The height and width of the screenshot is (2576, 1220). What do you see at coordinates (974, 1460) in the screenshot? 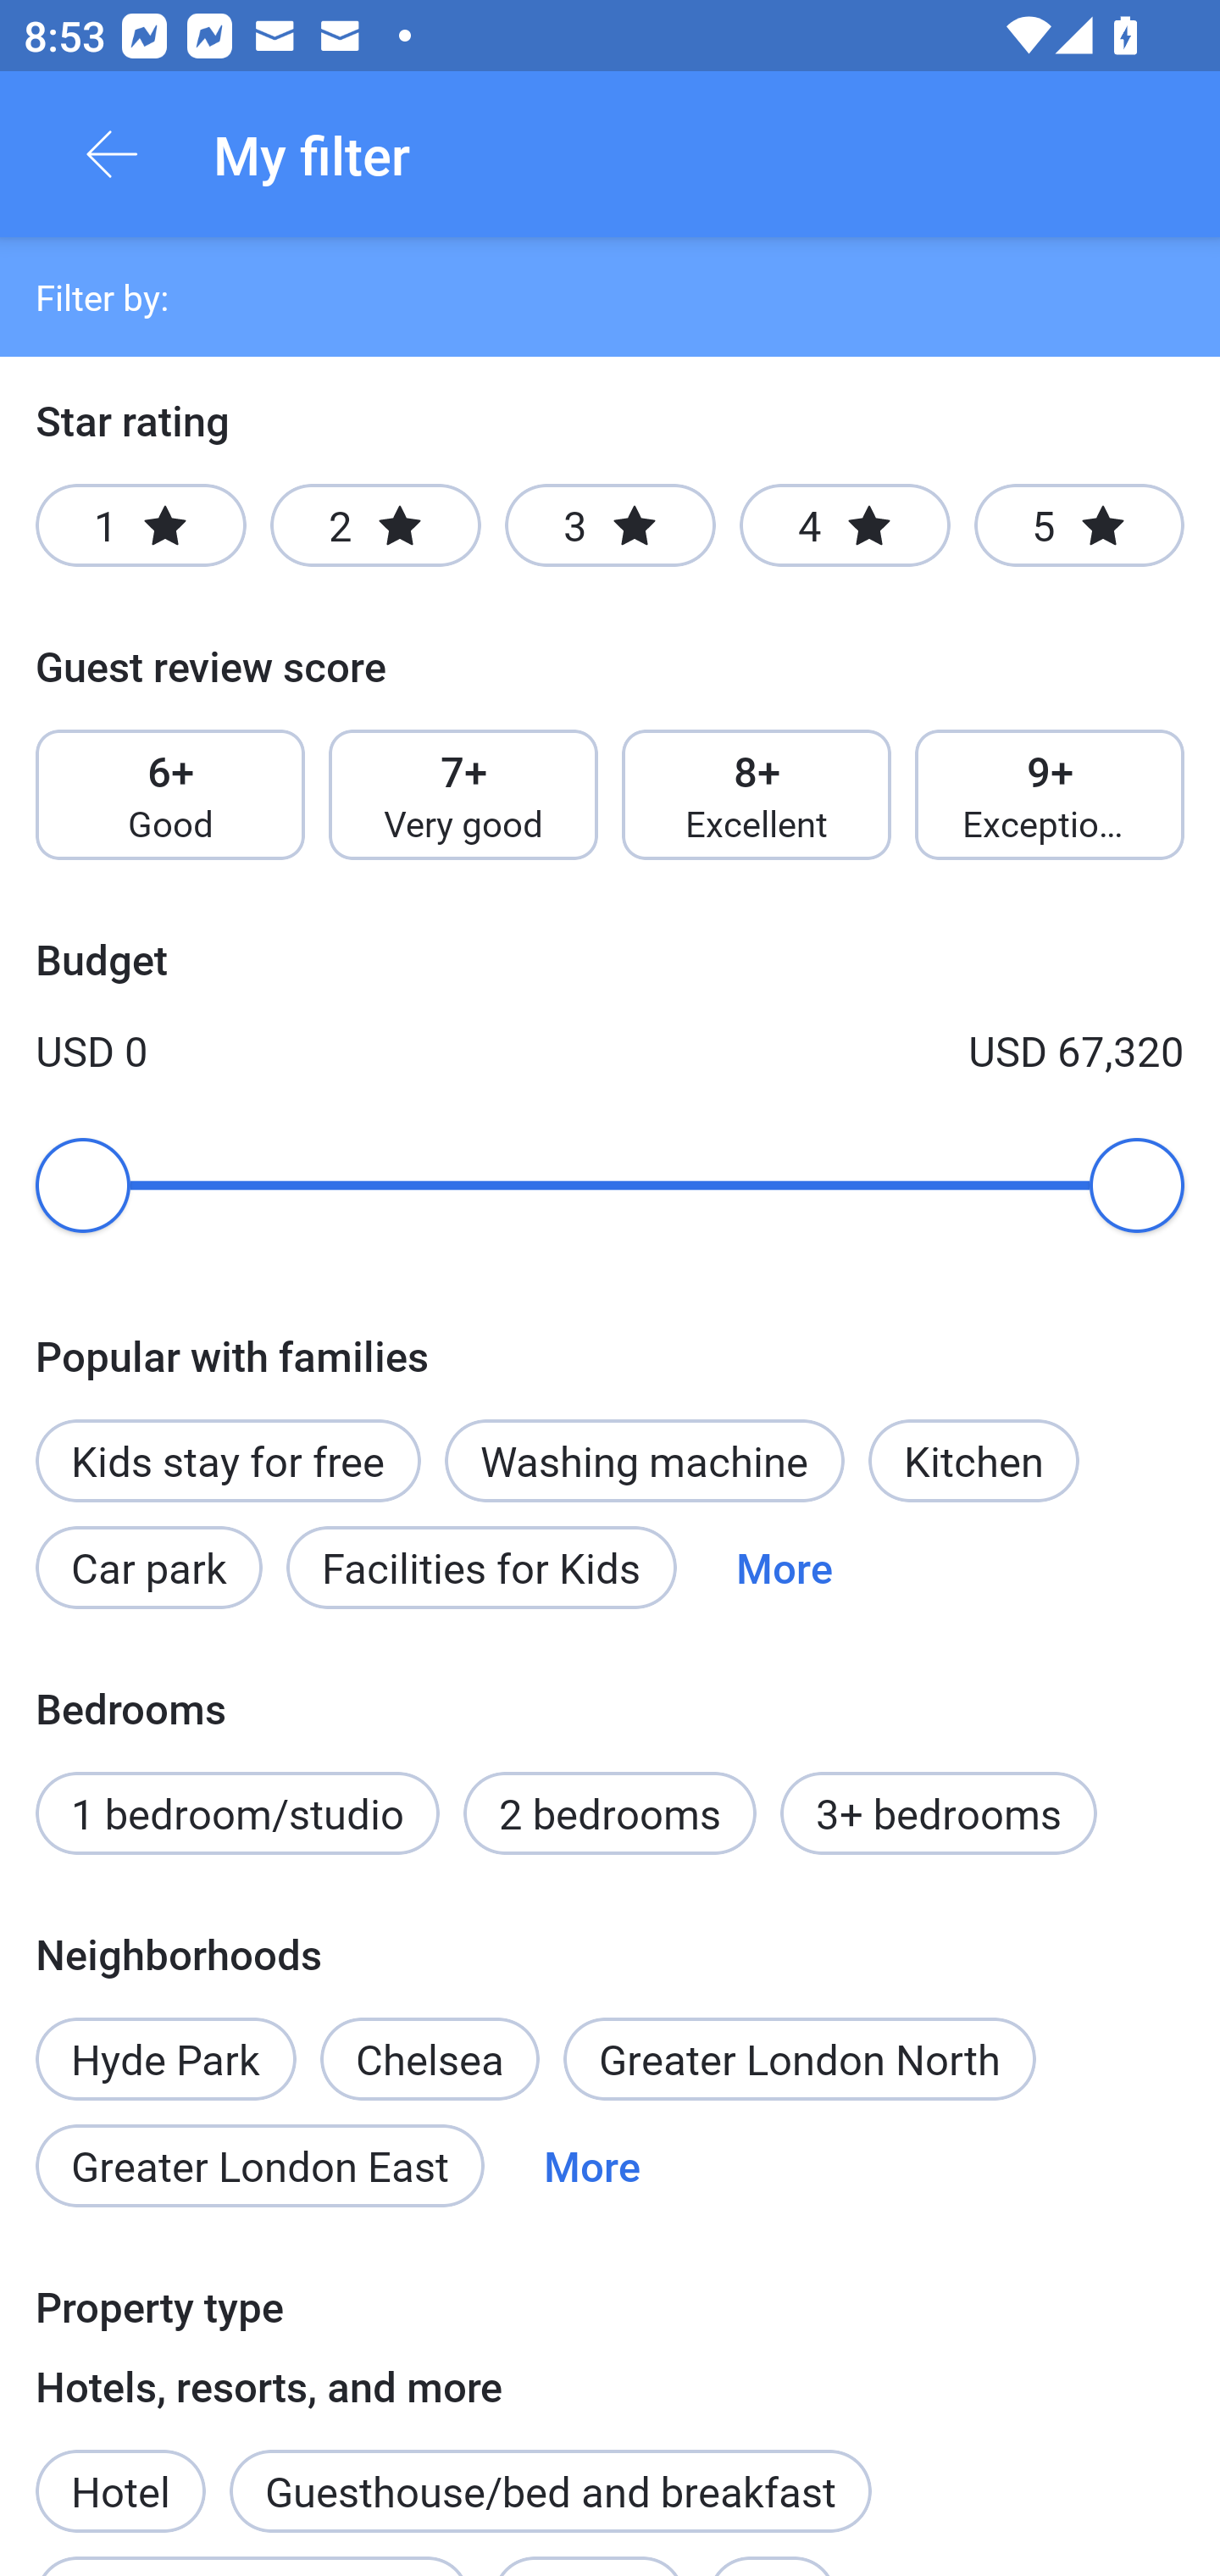
I see `Kitchen` at bounding box center [974, 1460].